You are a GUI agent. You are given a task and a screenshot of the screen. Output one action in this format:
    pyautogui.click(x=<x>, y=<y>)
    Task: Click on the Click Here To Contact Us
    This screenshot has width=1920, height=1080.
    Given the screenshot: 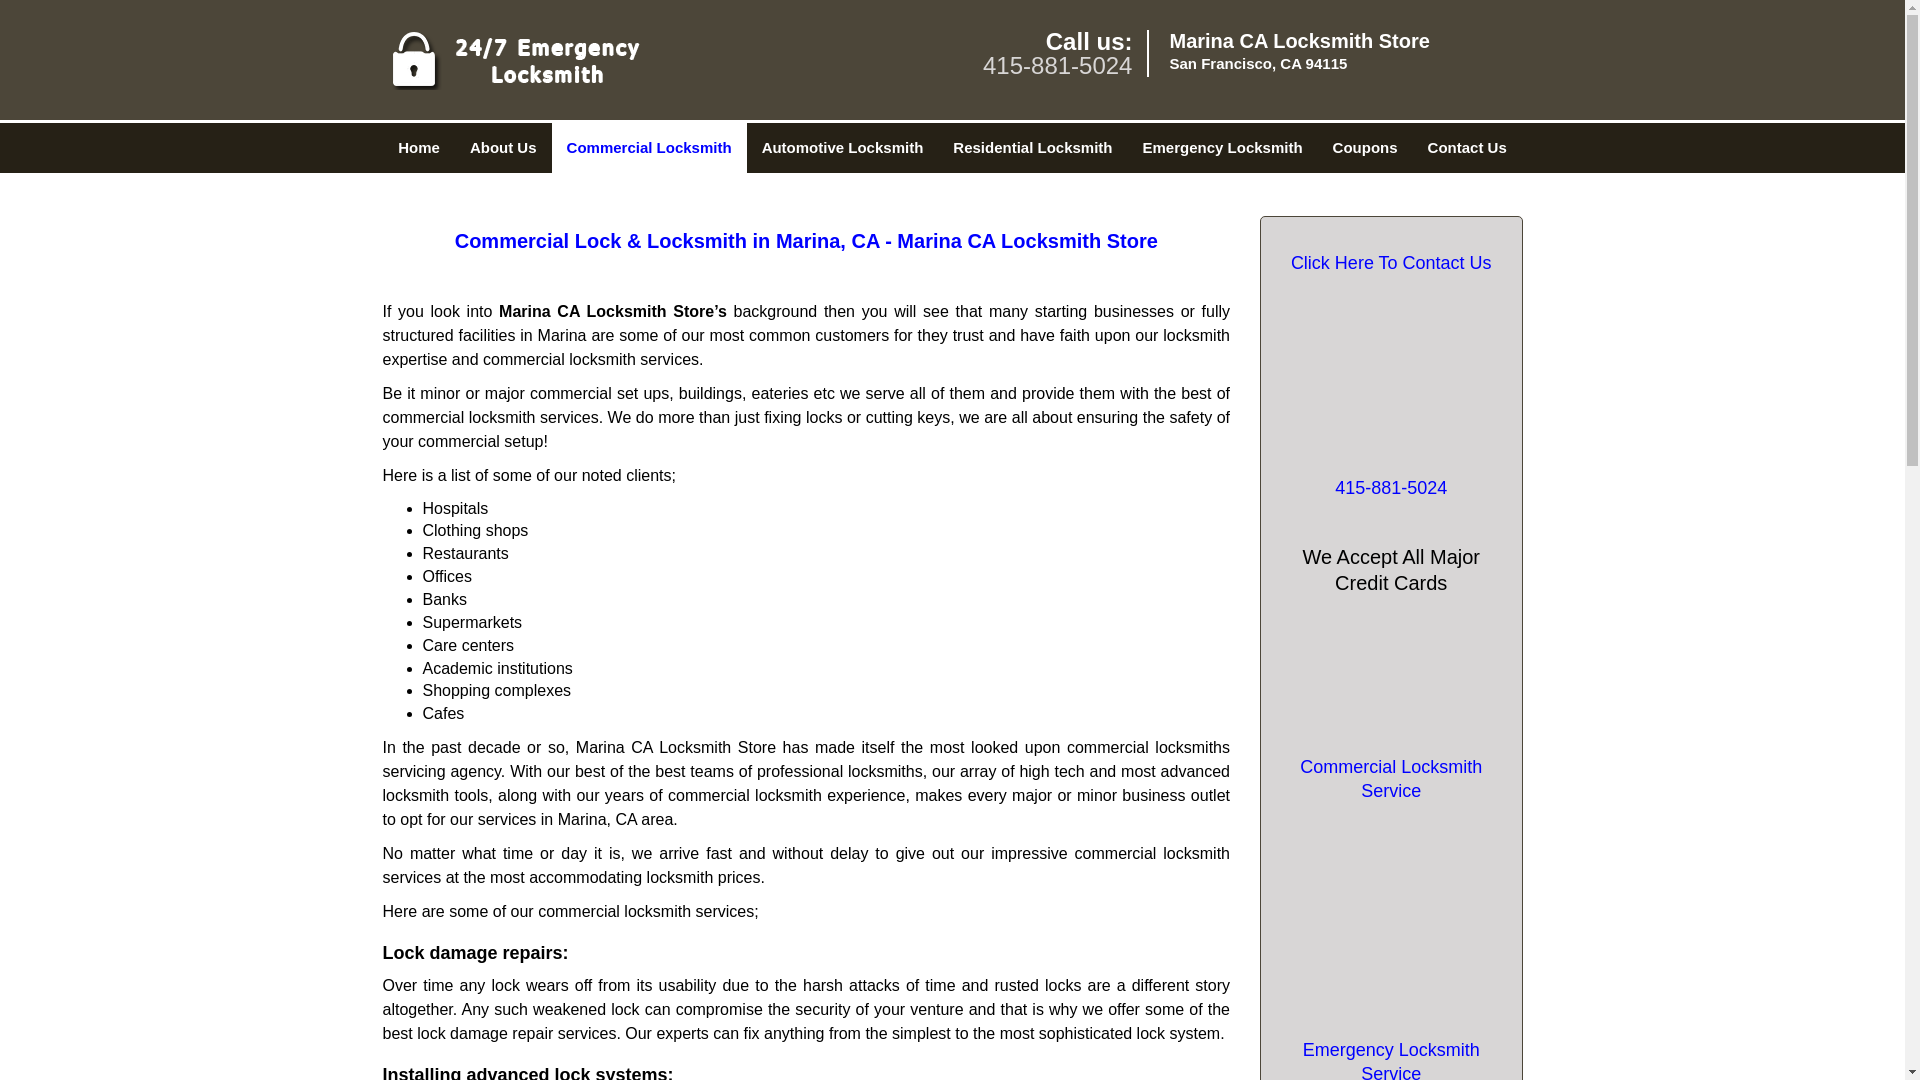 What is the action you would take?
    pyautogui.click(x=1390, y=262)
    